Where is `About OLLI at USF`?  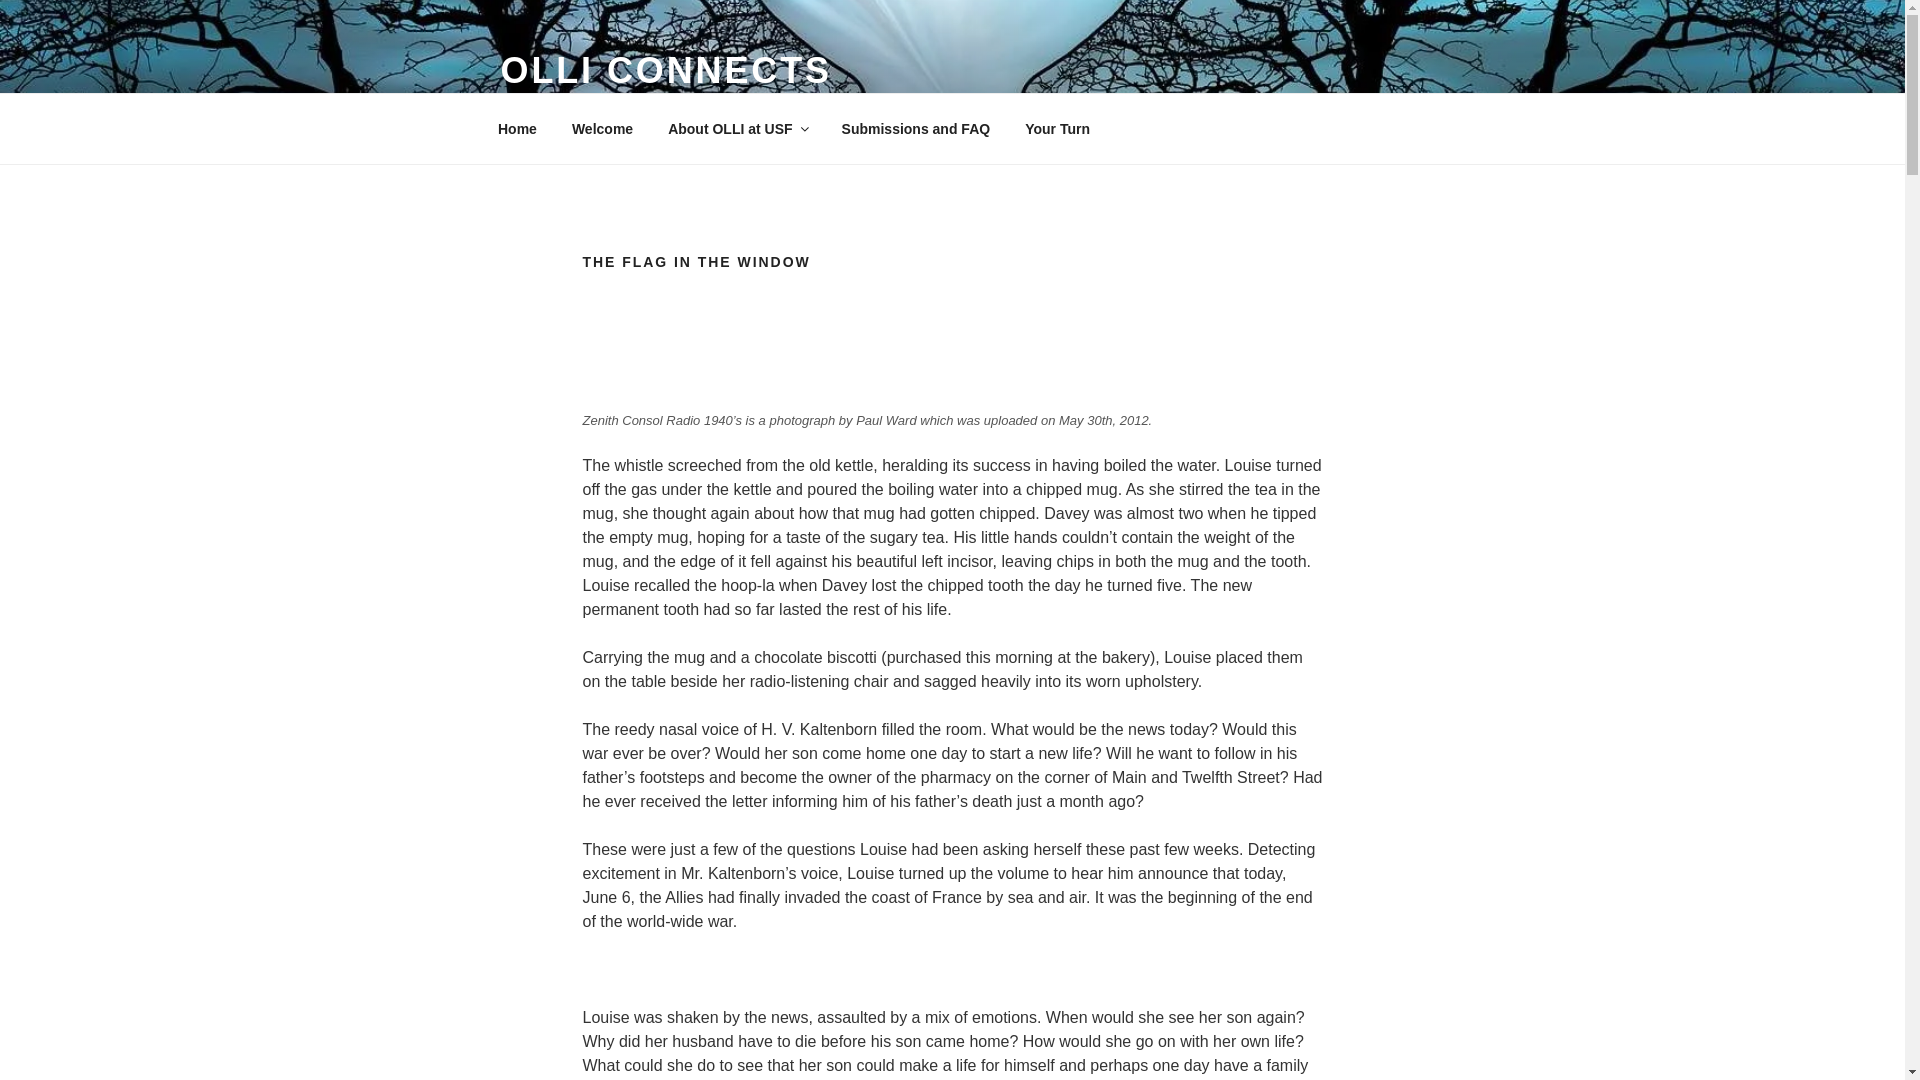 About OLLI at USF is located at coordinates (736, 128).